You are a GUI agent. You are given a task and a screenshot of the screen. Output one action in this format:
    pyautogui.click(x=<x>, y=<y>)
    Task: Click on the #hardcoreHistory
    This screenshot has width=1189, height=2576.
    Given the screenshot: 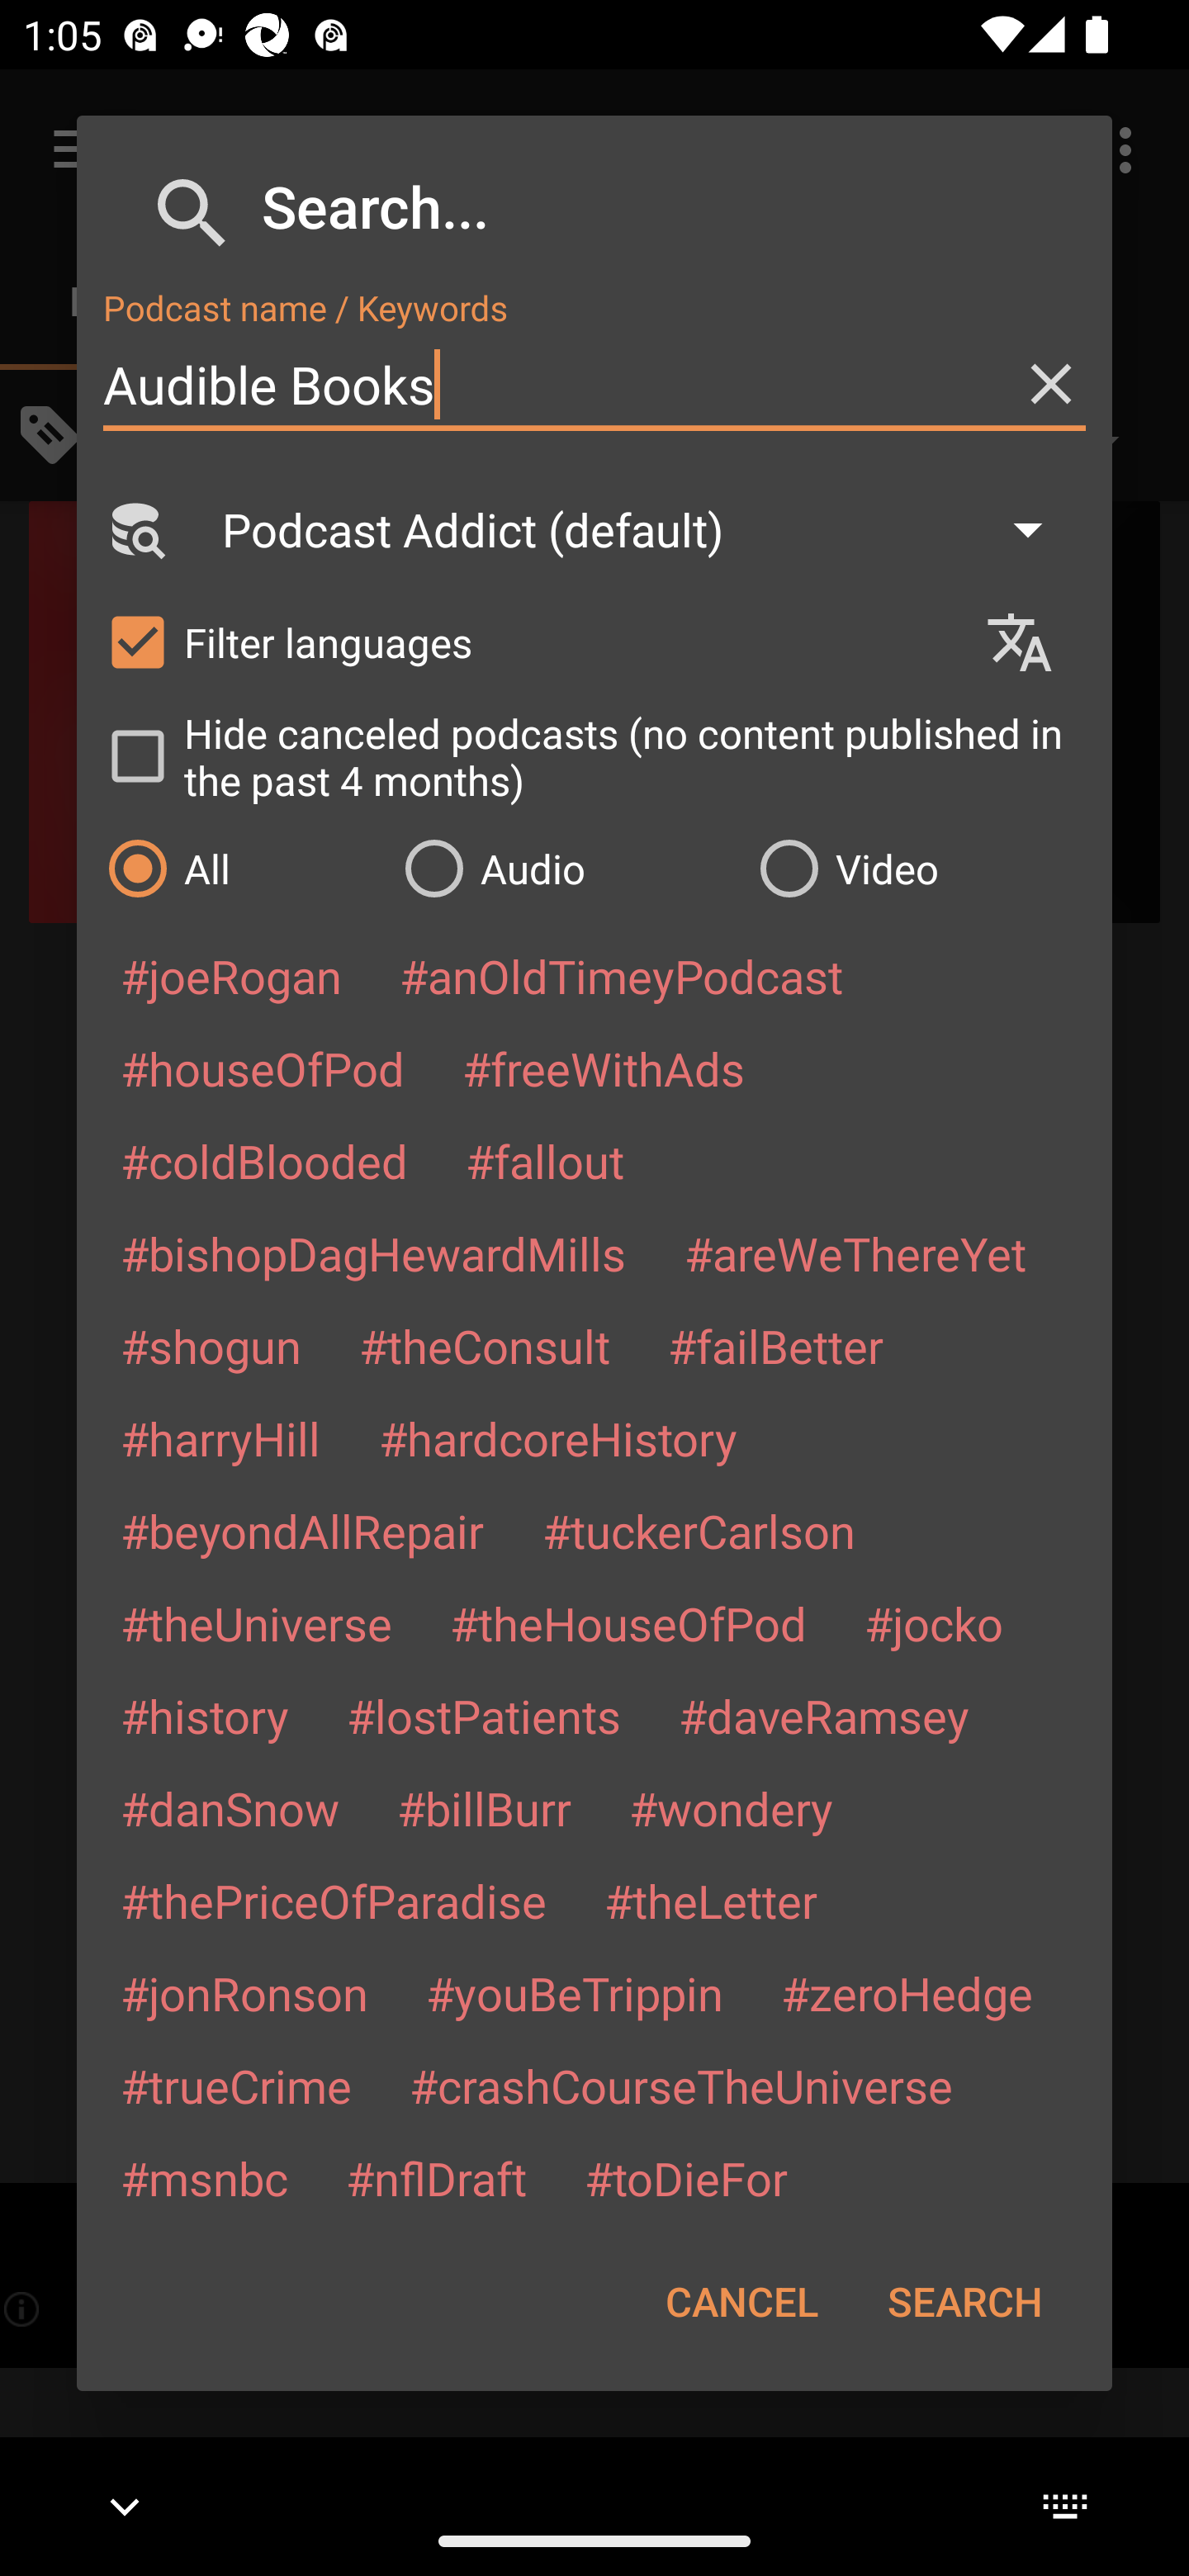 What is the action you would take?
    pyautogui.click(x=558, y=1438)
    